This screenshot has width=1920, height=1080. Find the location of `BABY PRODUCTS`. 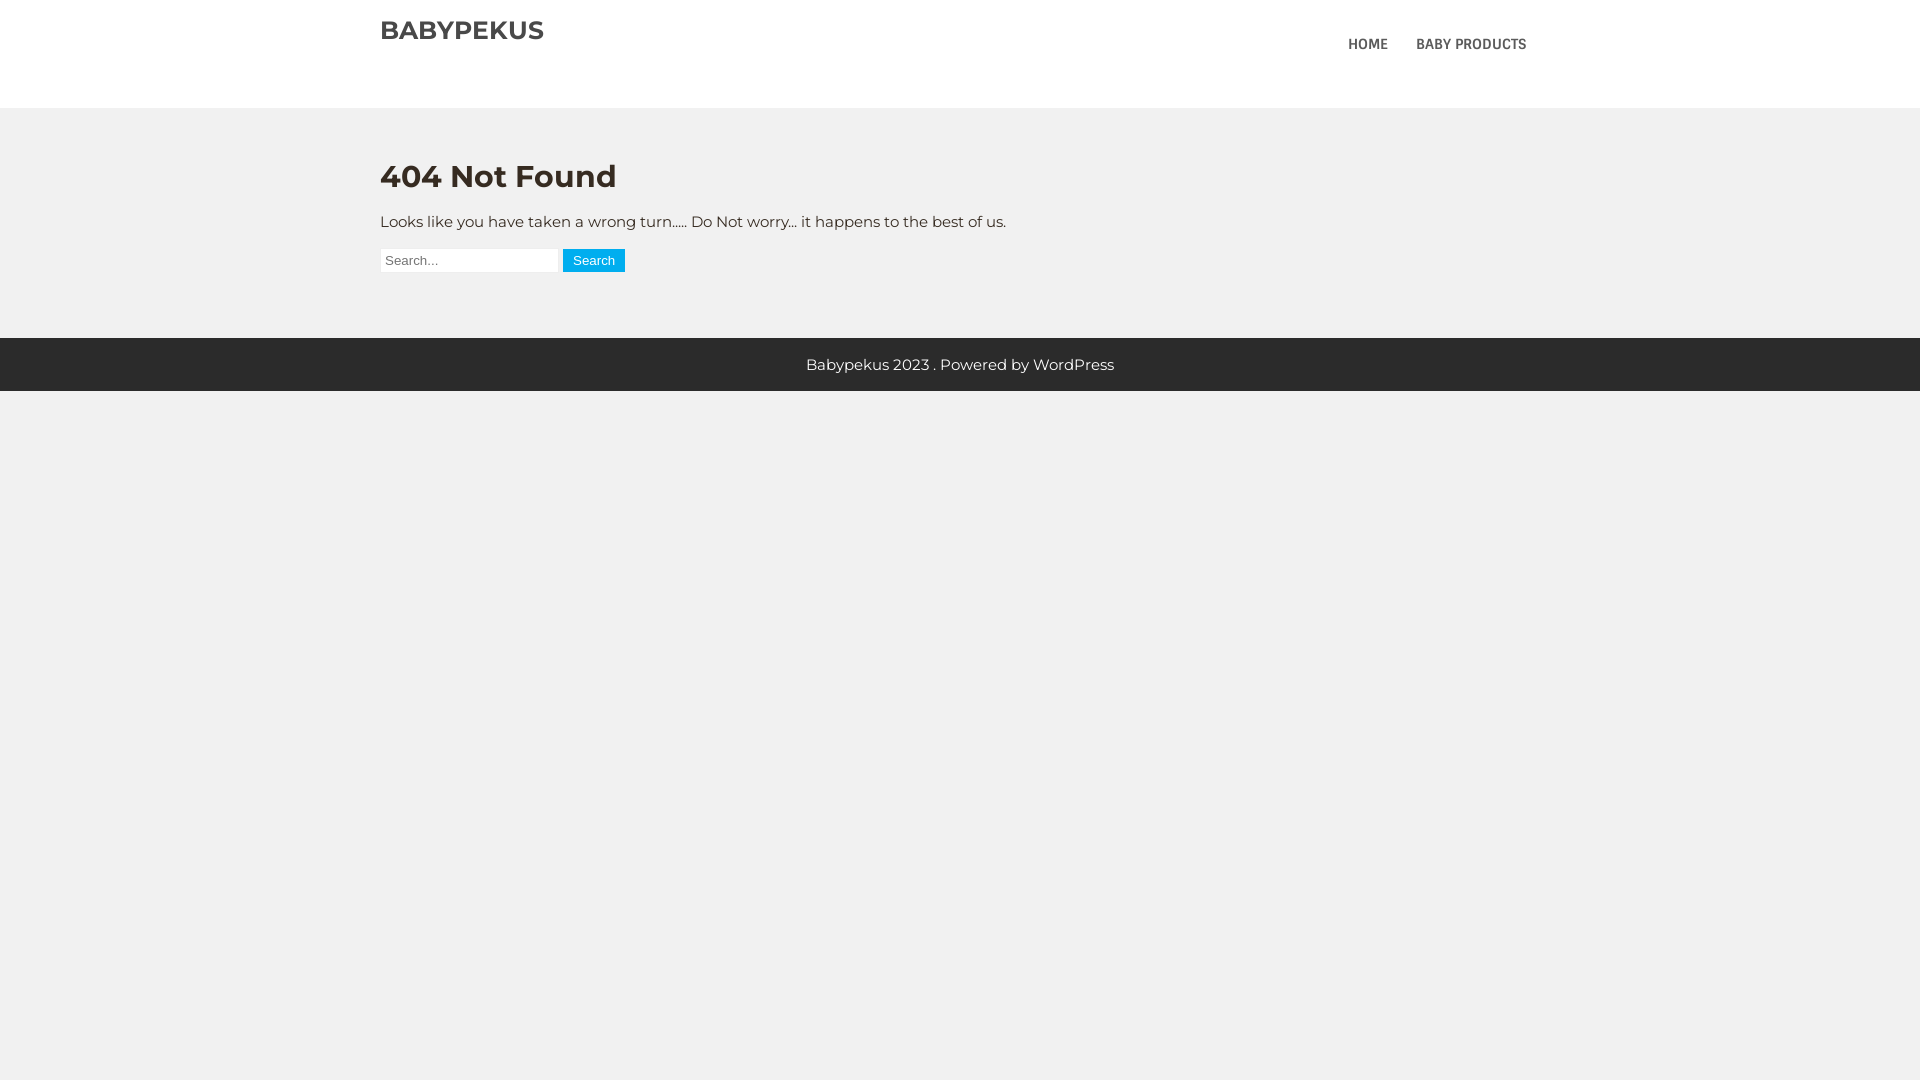

BABY PRODUCTS is located at coordinates (1471, 44).